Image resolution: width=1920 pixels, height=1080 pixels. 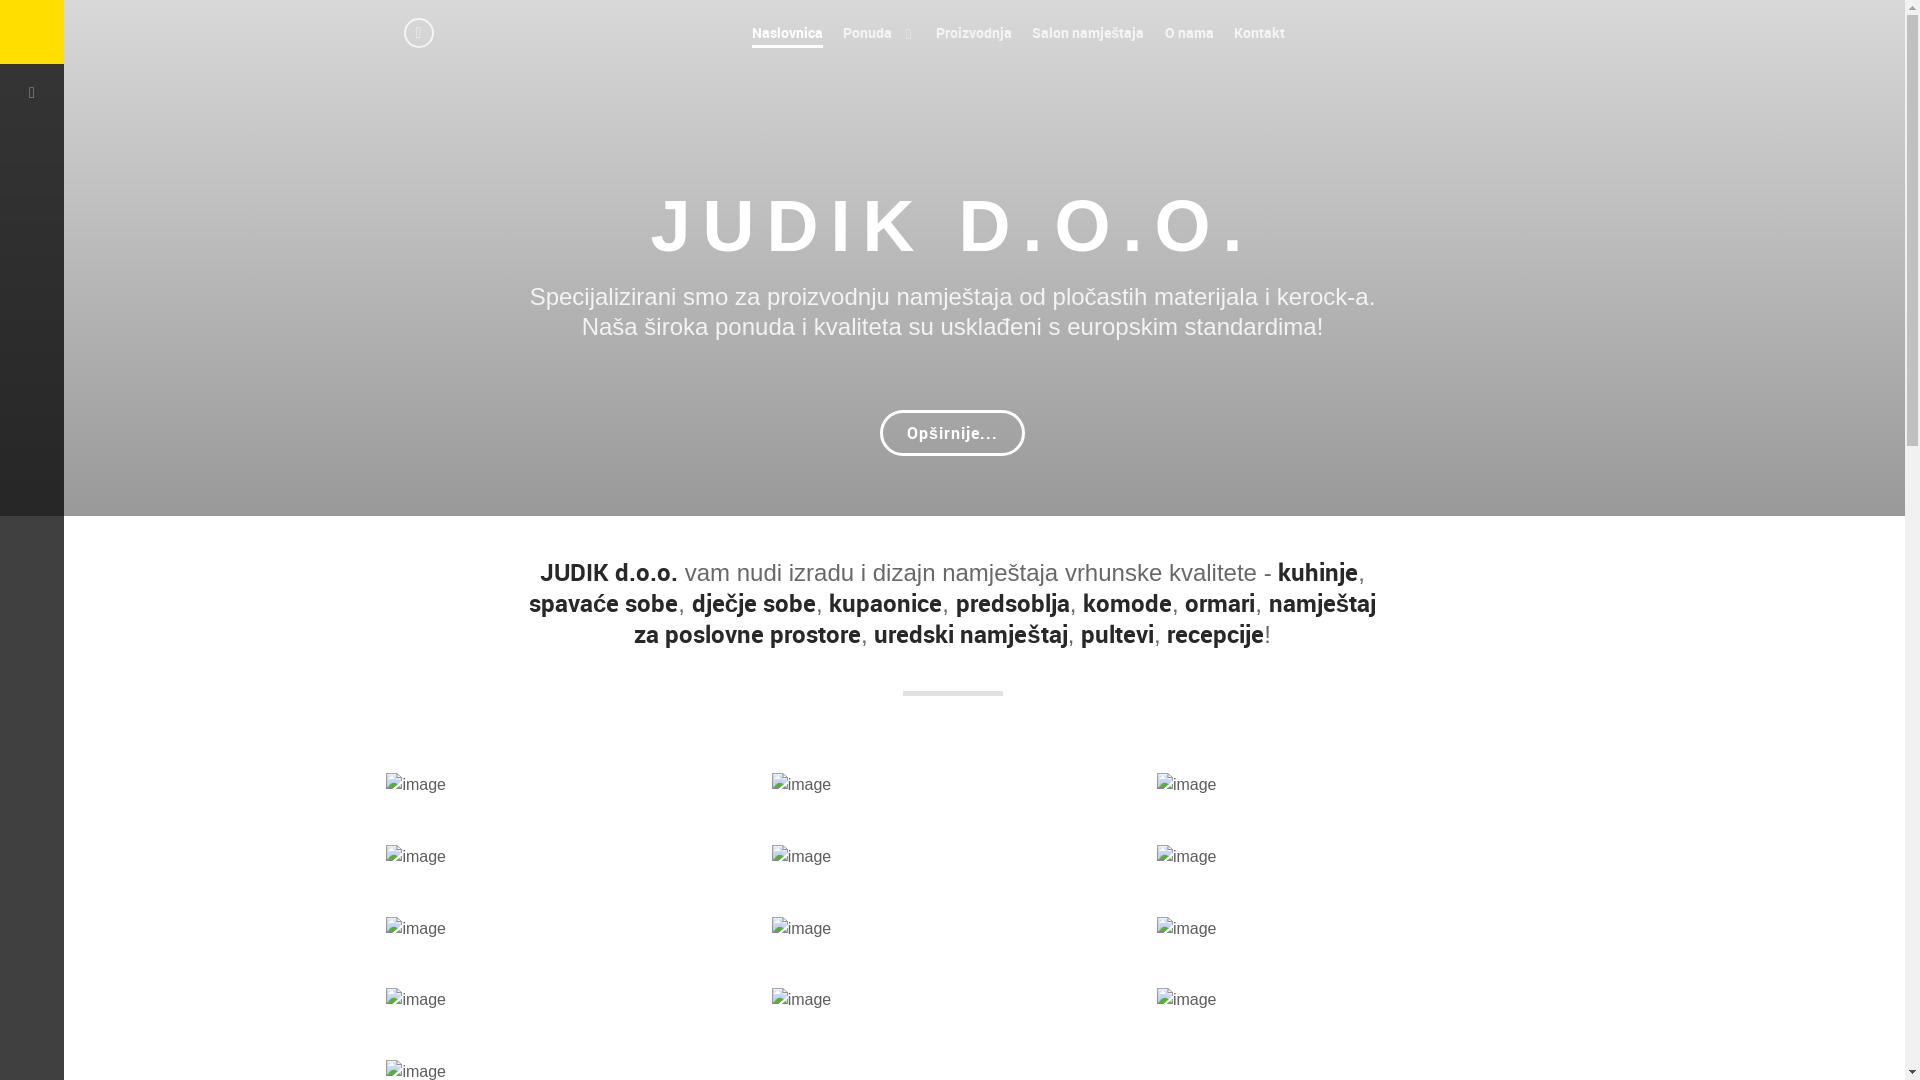 I want to click on POSL.
PROSTORI, so click(x=590, y=932).